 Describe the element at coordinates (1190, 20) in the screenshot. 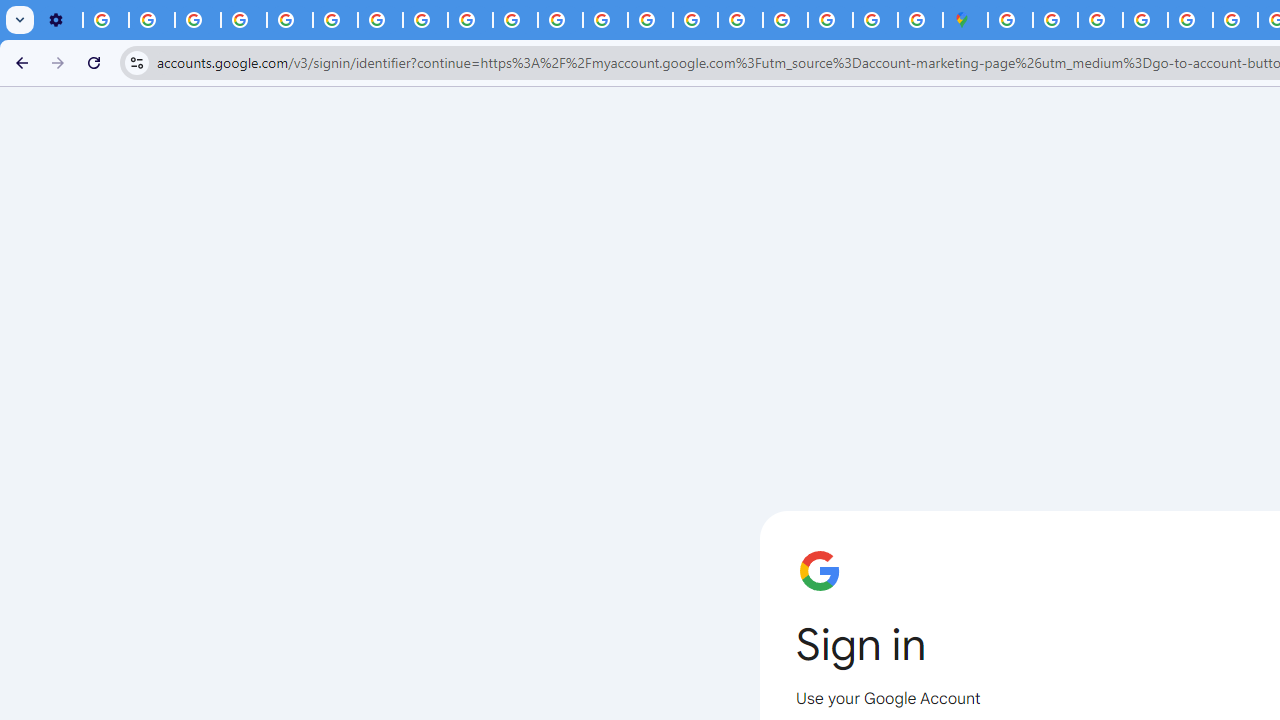

I see `Terms and Conditions` at that location.